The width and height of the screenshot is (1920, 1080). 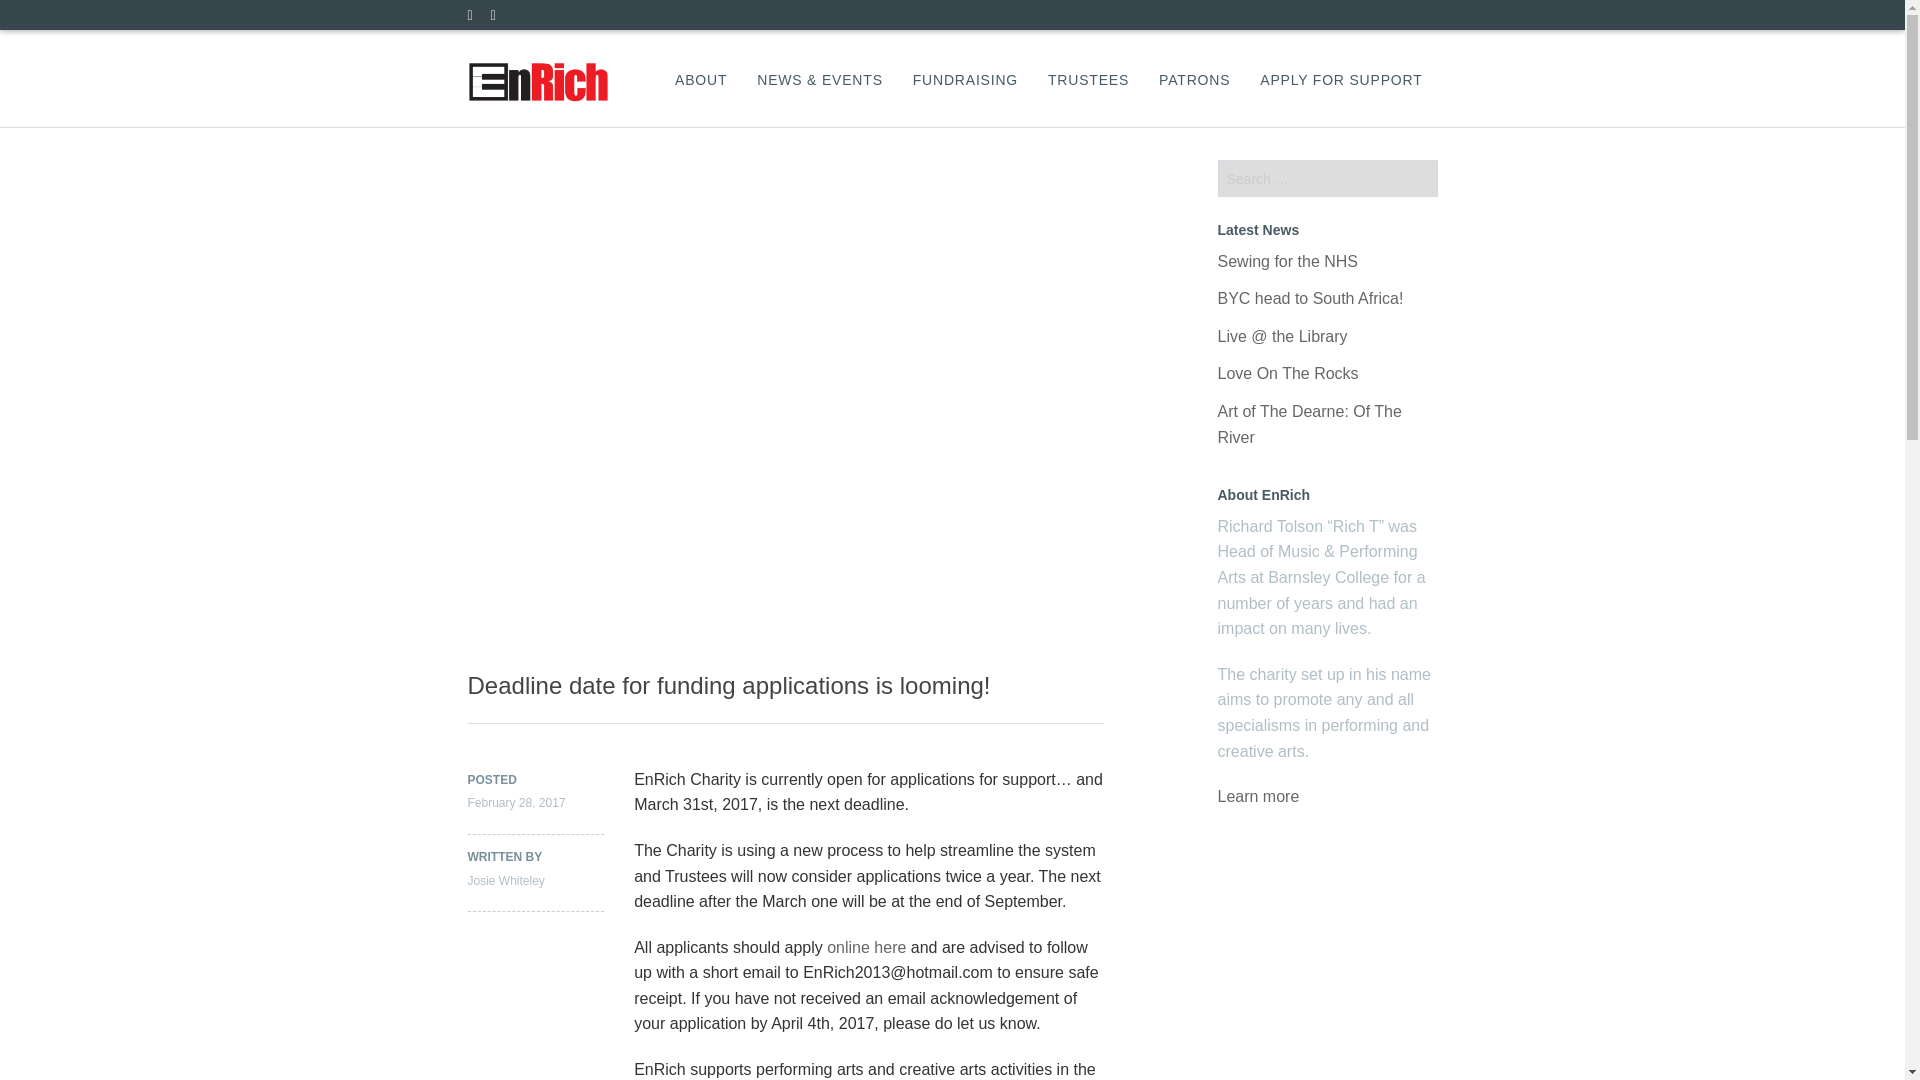 I want to click on Search, so click(x=41, y=12).